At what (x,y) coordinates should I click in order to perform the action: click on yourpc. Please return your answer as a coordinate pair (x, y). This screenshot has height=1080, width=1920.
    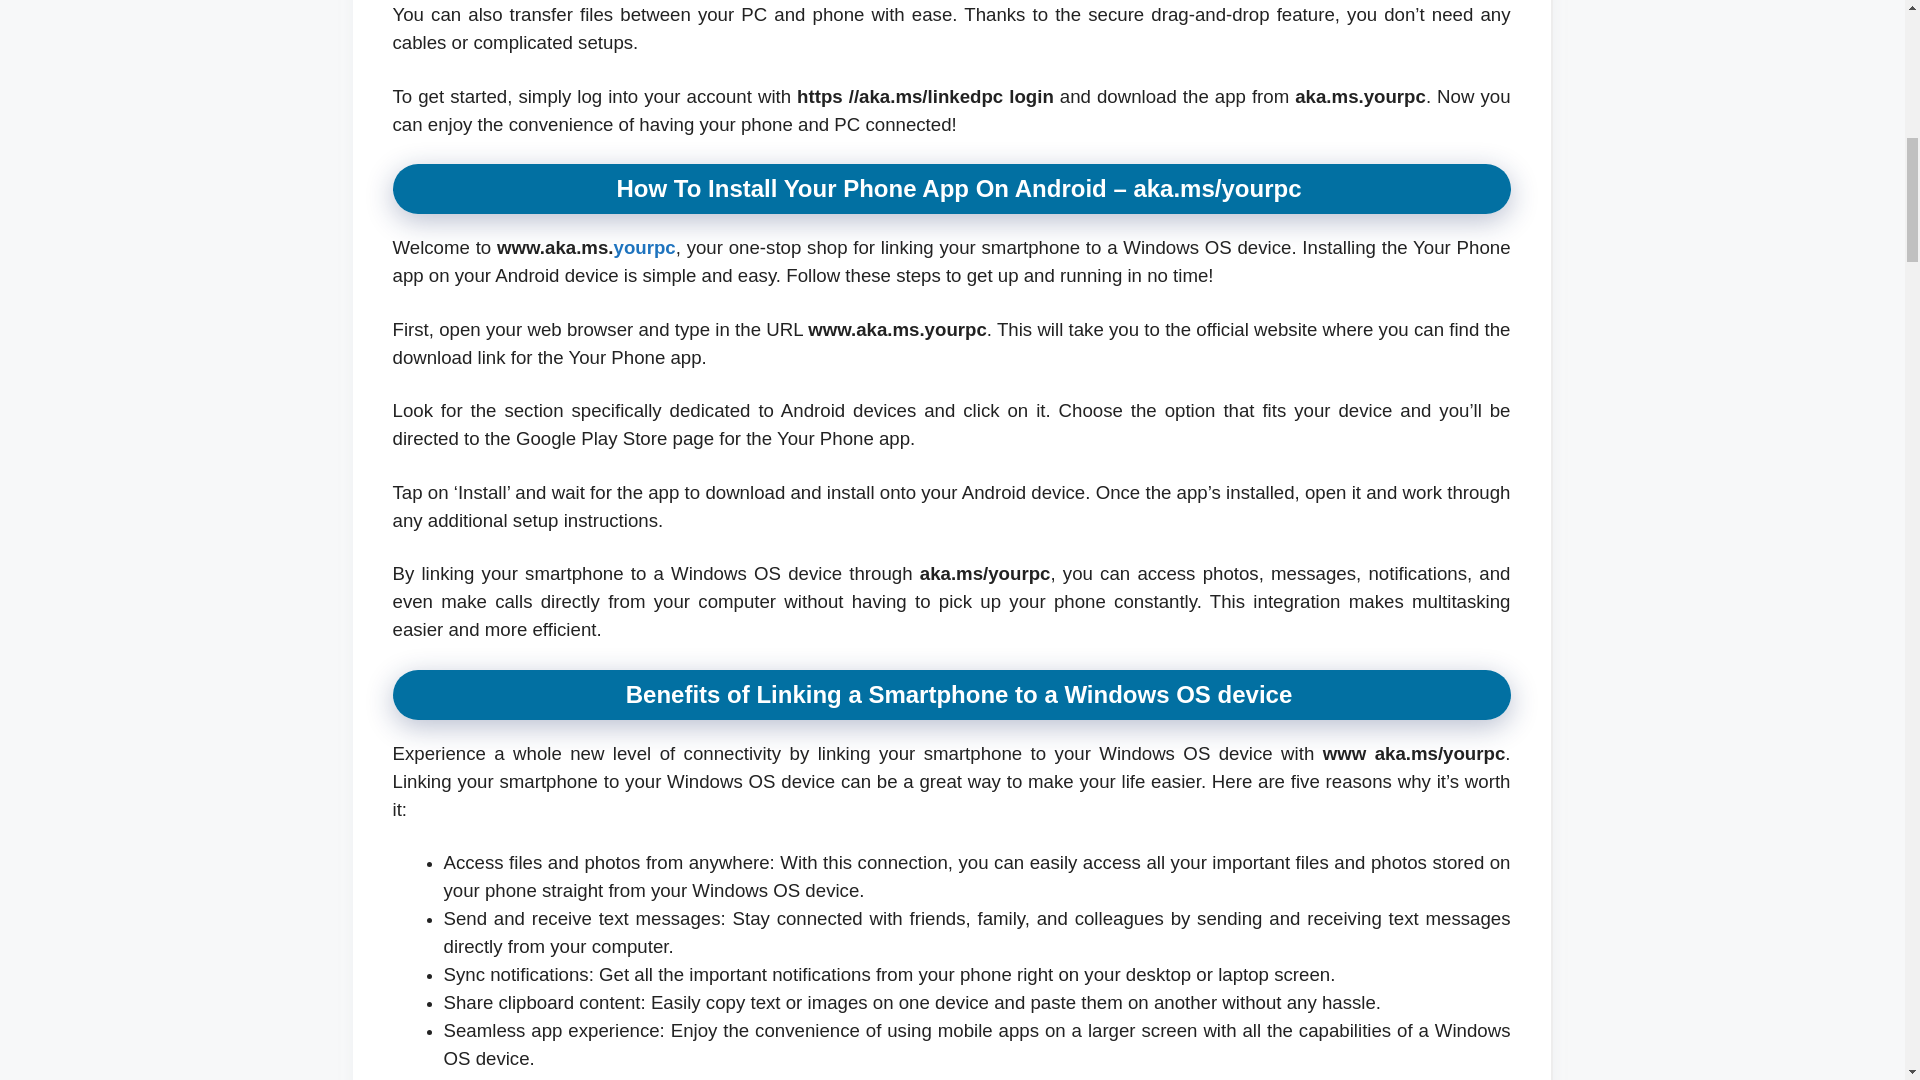
    Looking at the image, I should click on (644, 247).